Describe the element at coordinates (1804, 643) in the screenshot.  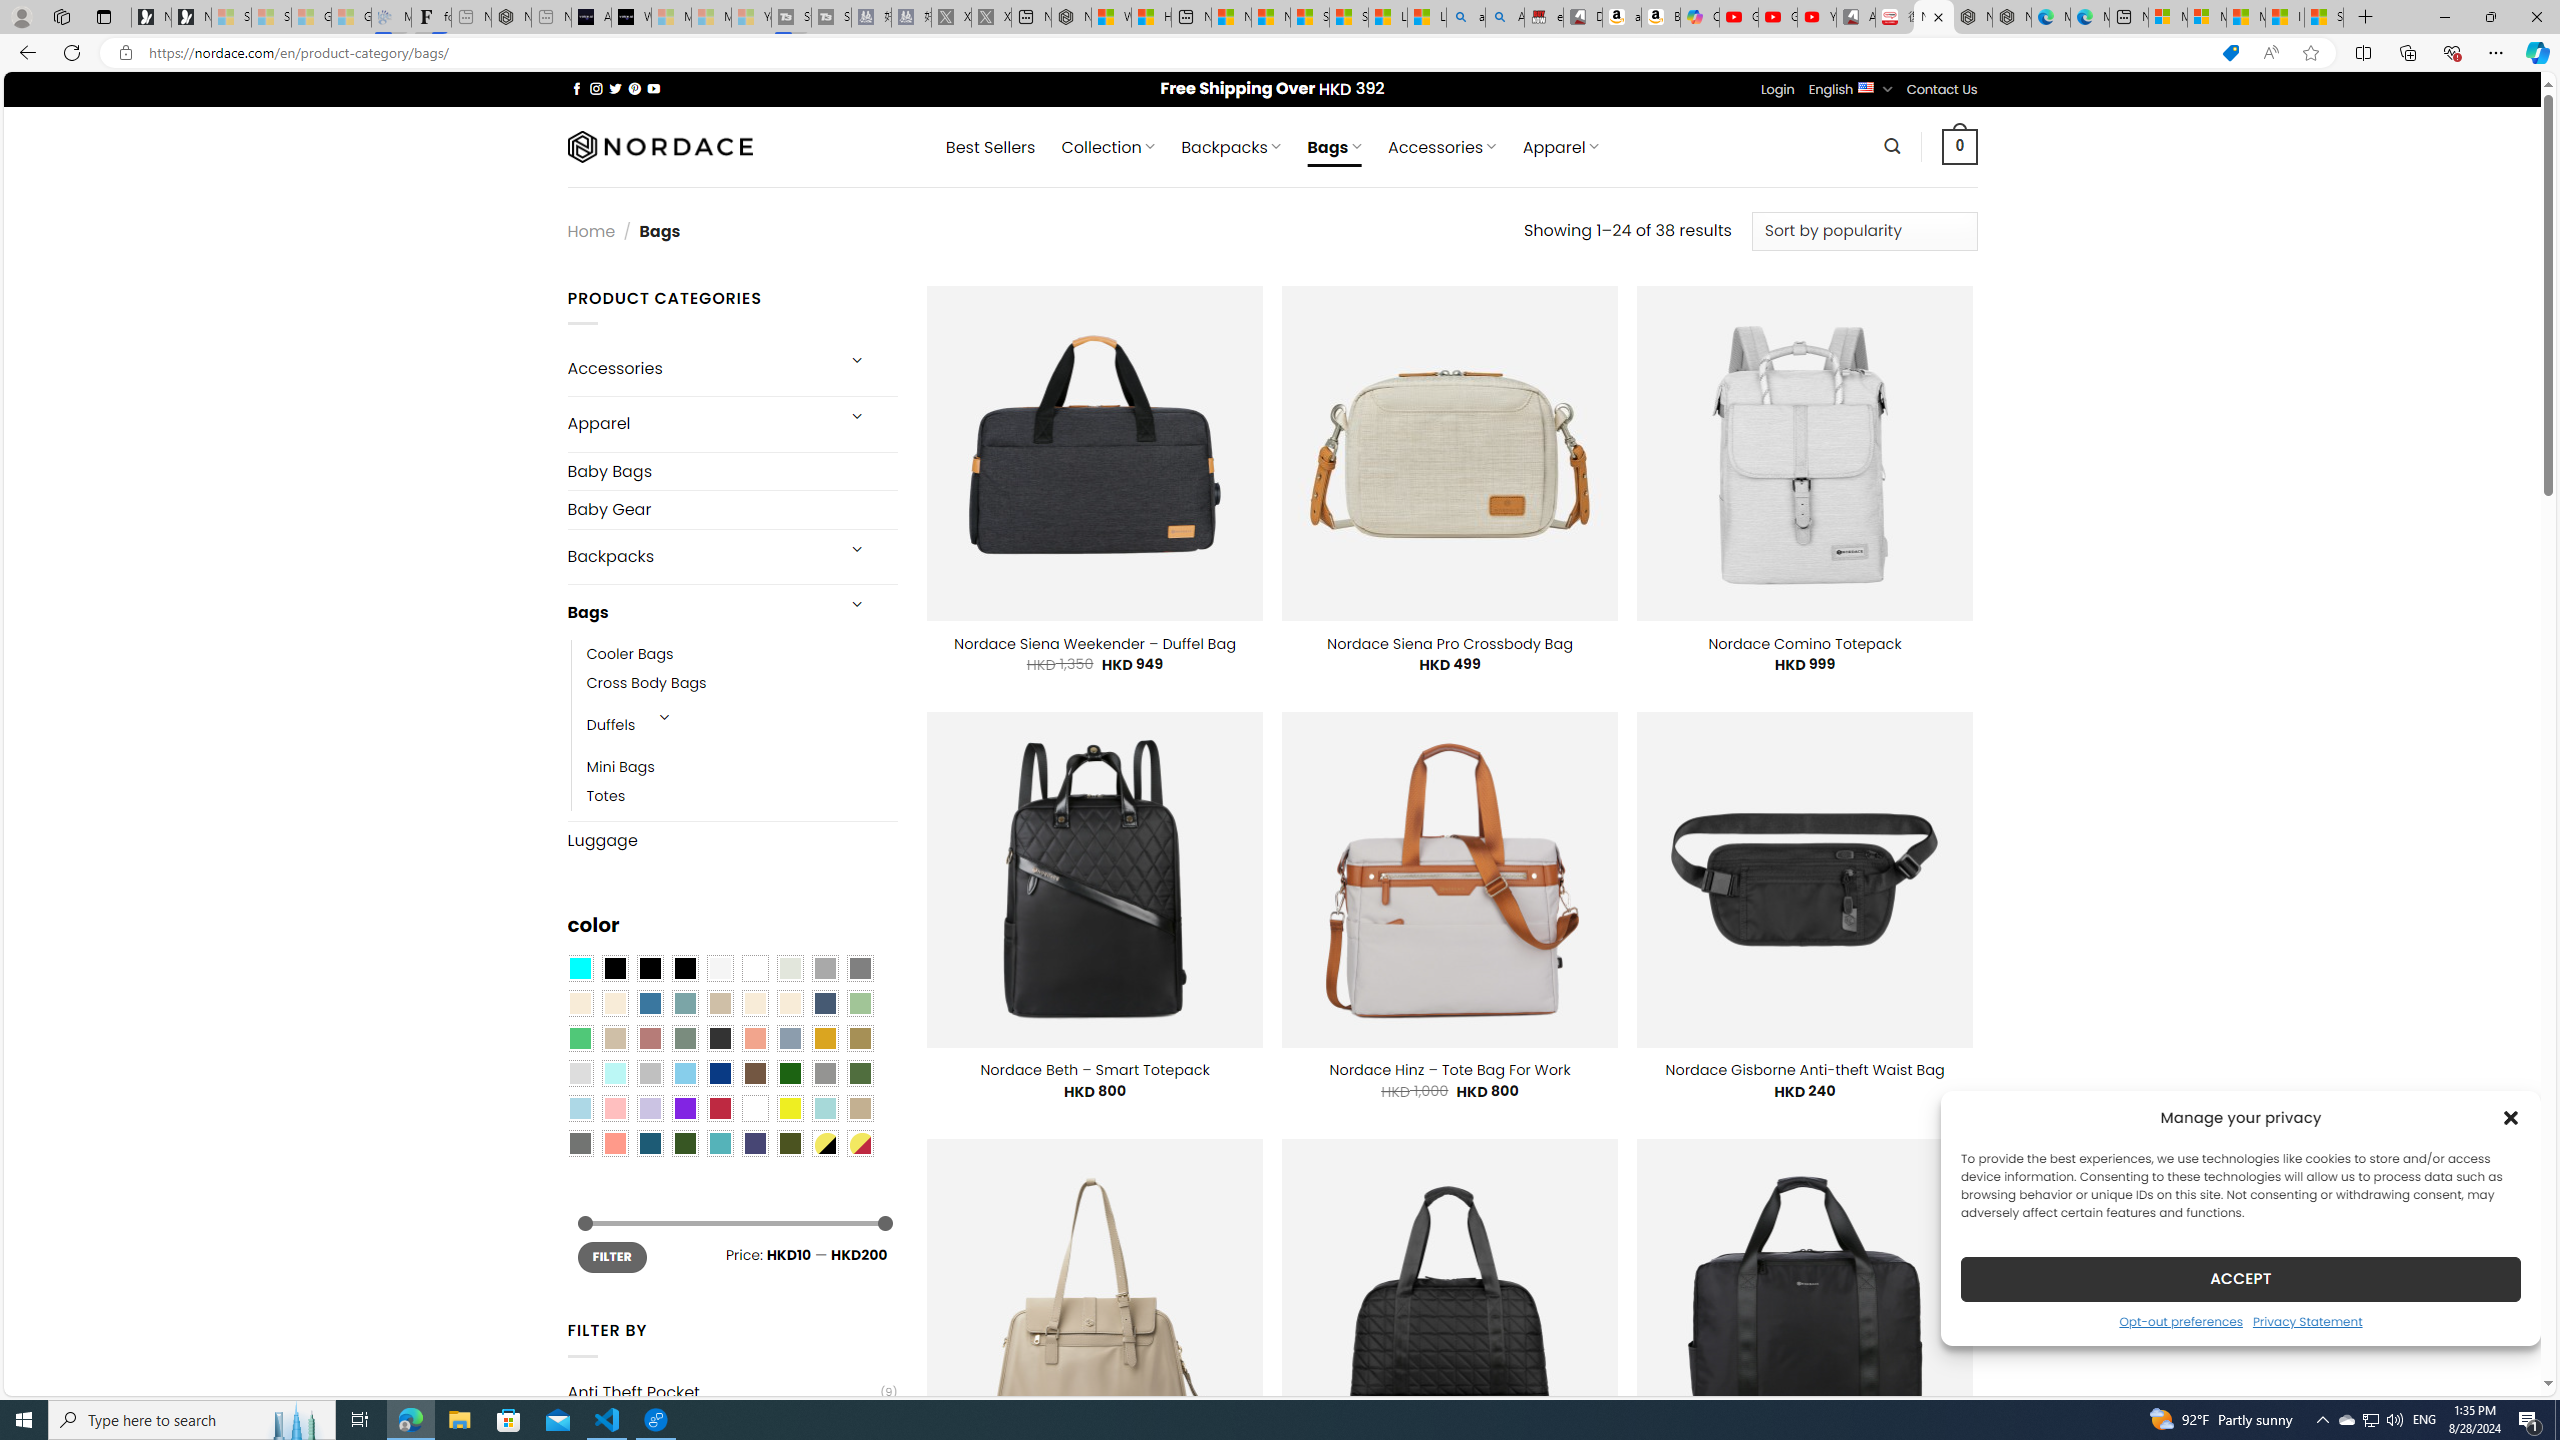
I see `Nordace Comino Totepack` at that location.